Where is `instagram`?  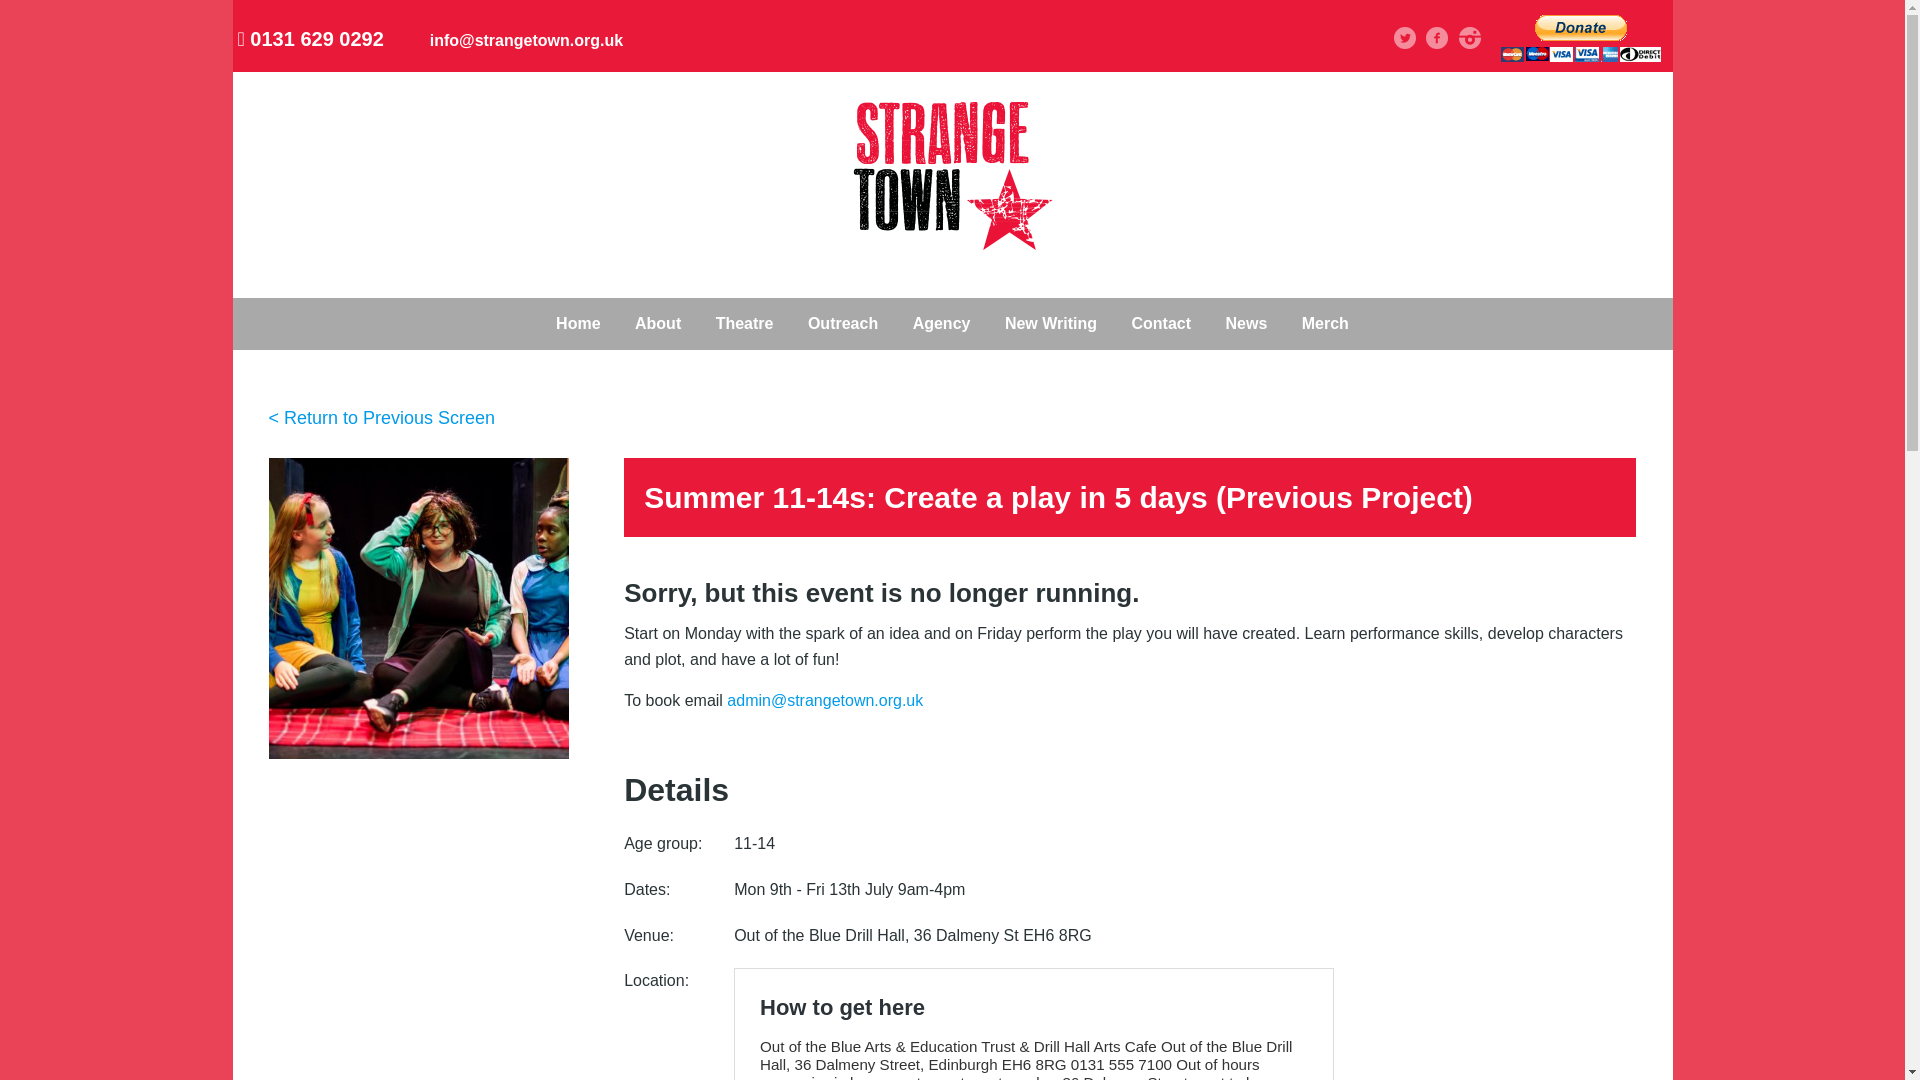
instagram is located at coordinates (1470, 38).